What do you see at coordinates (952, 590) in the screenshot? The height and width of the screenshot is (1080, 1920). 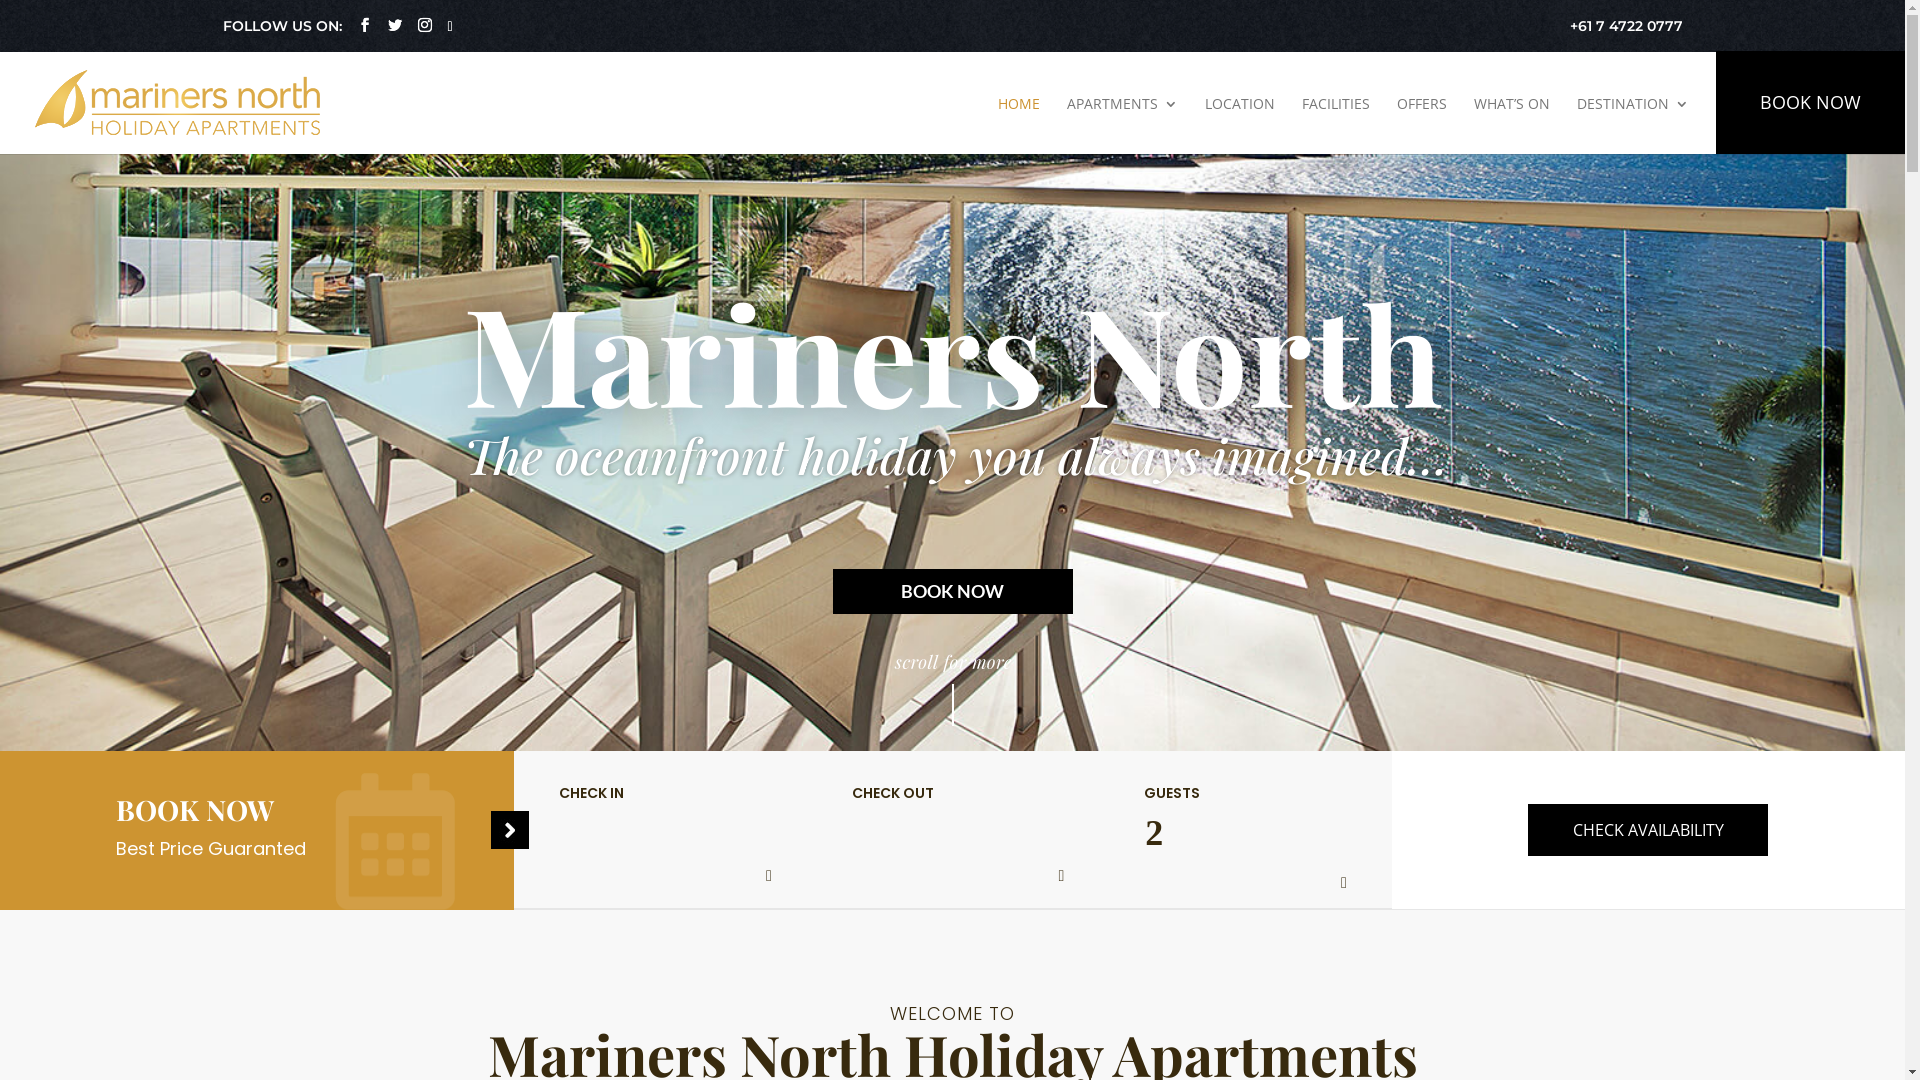 I see `BOOK NOW` at bounding box center [952, 590].